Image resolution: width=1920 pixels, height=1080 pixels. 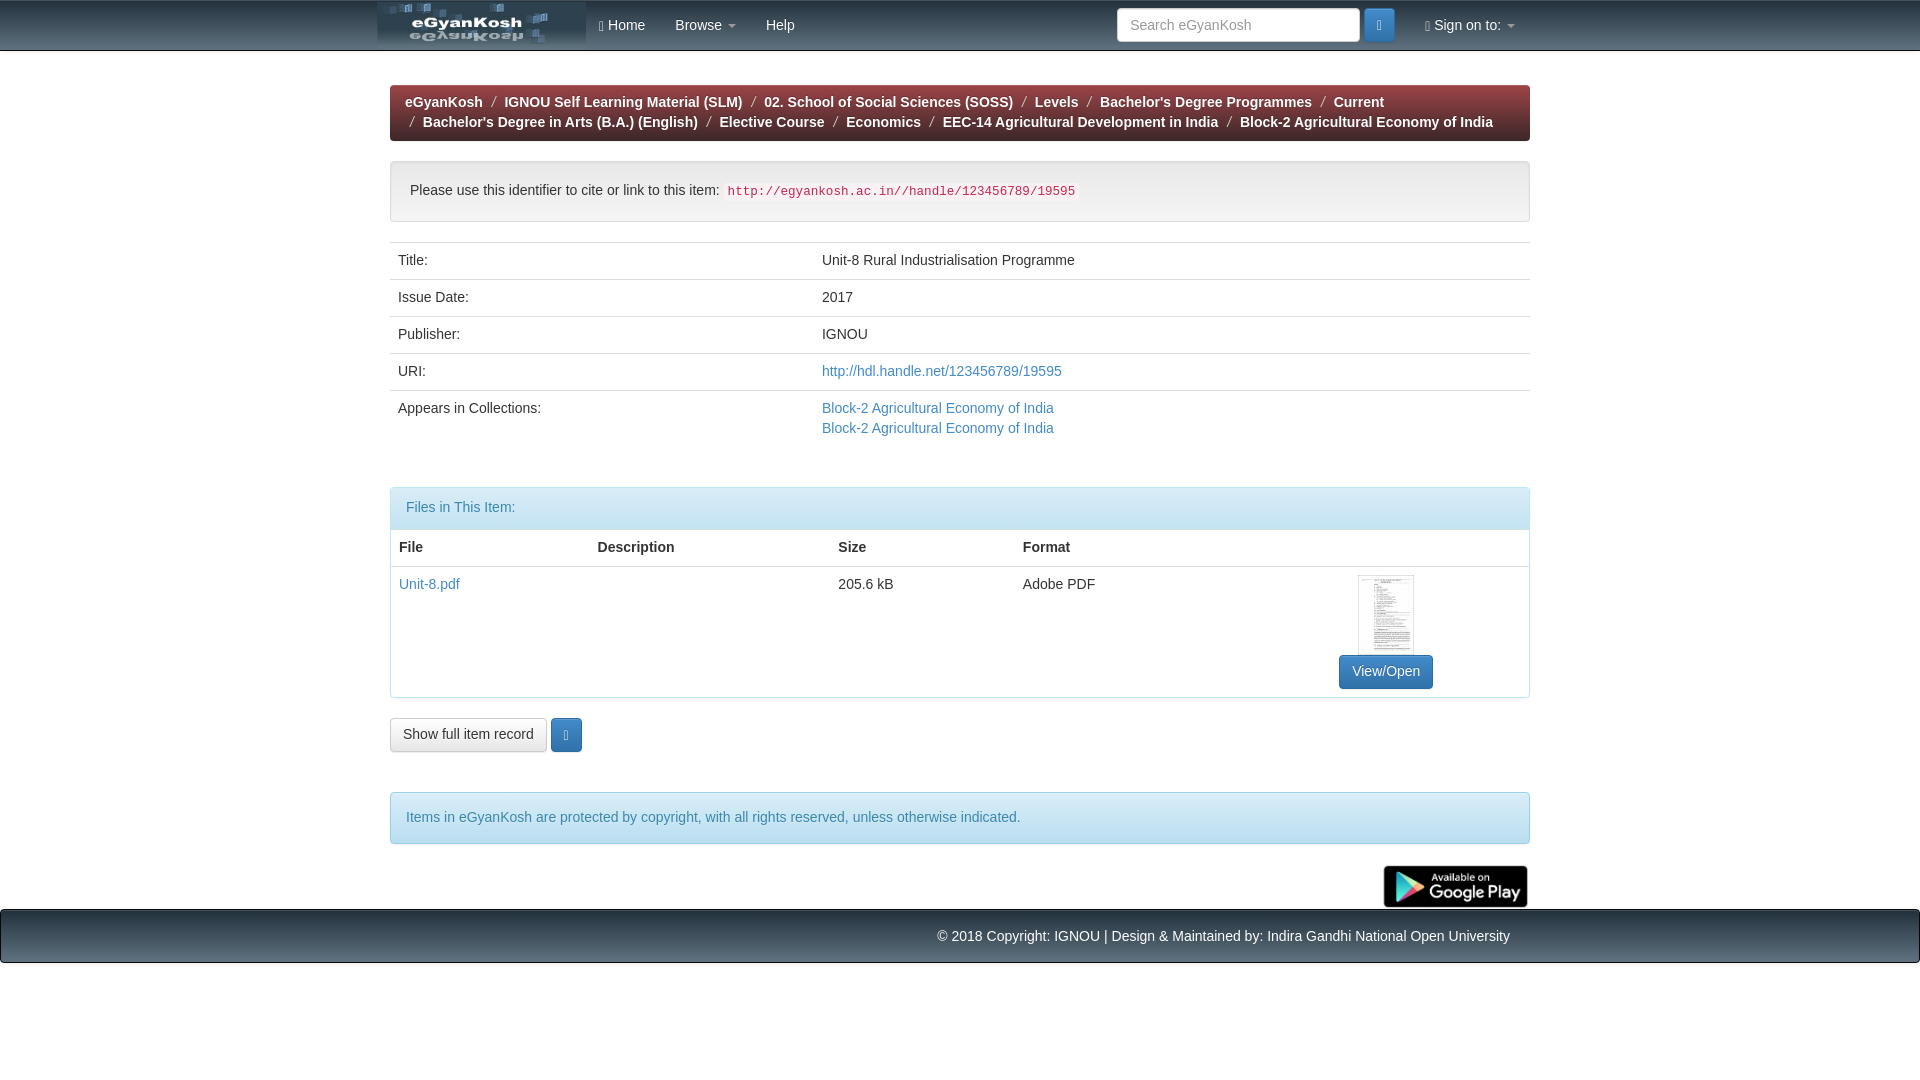 I want to click on Sign on to:, so click(x=1470, y=24).